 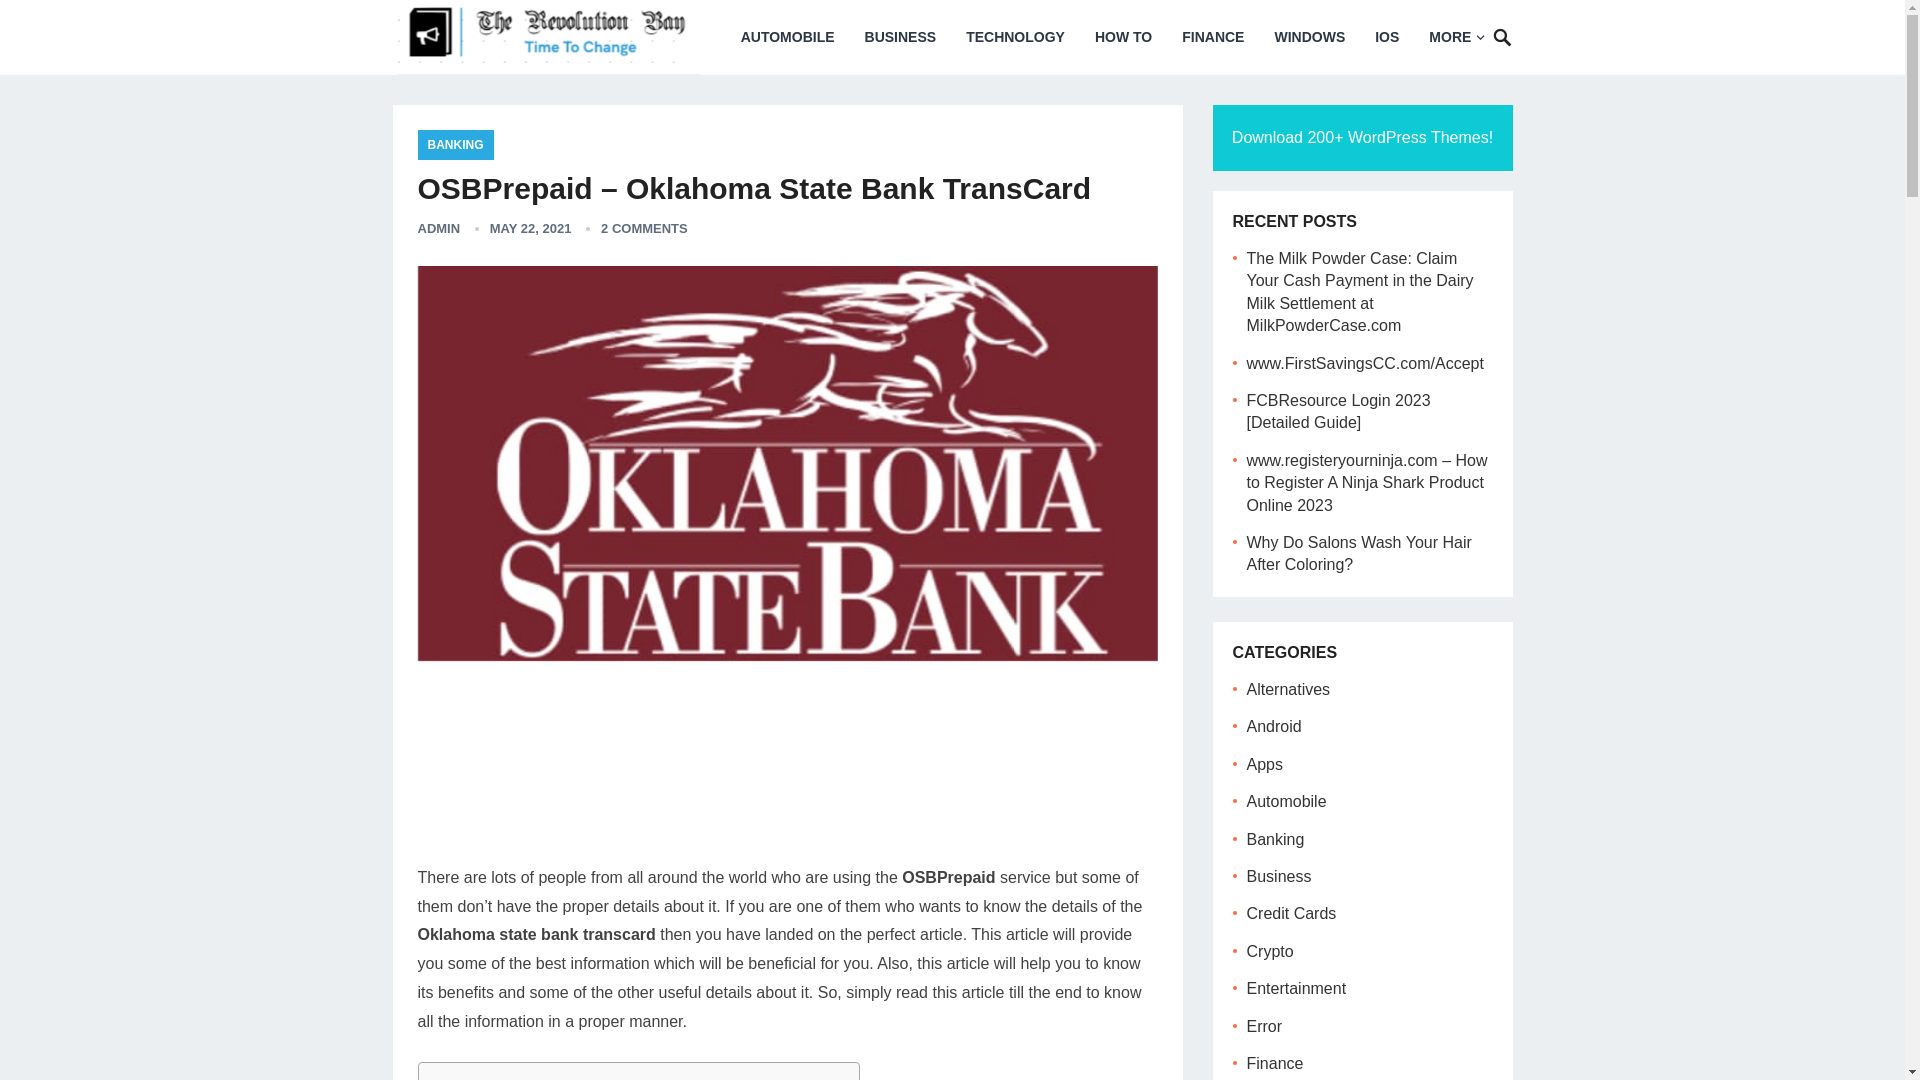 I want to click on HOW TO, so click(x=1123, y=37).